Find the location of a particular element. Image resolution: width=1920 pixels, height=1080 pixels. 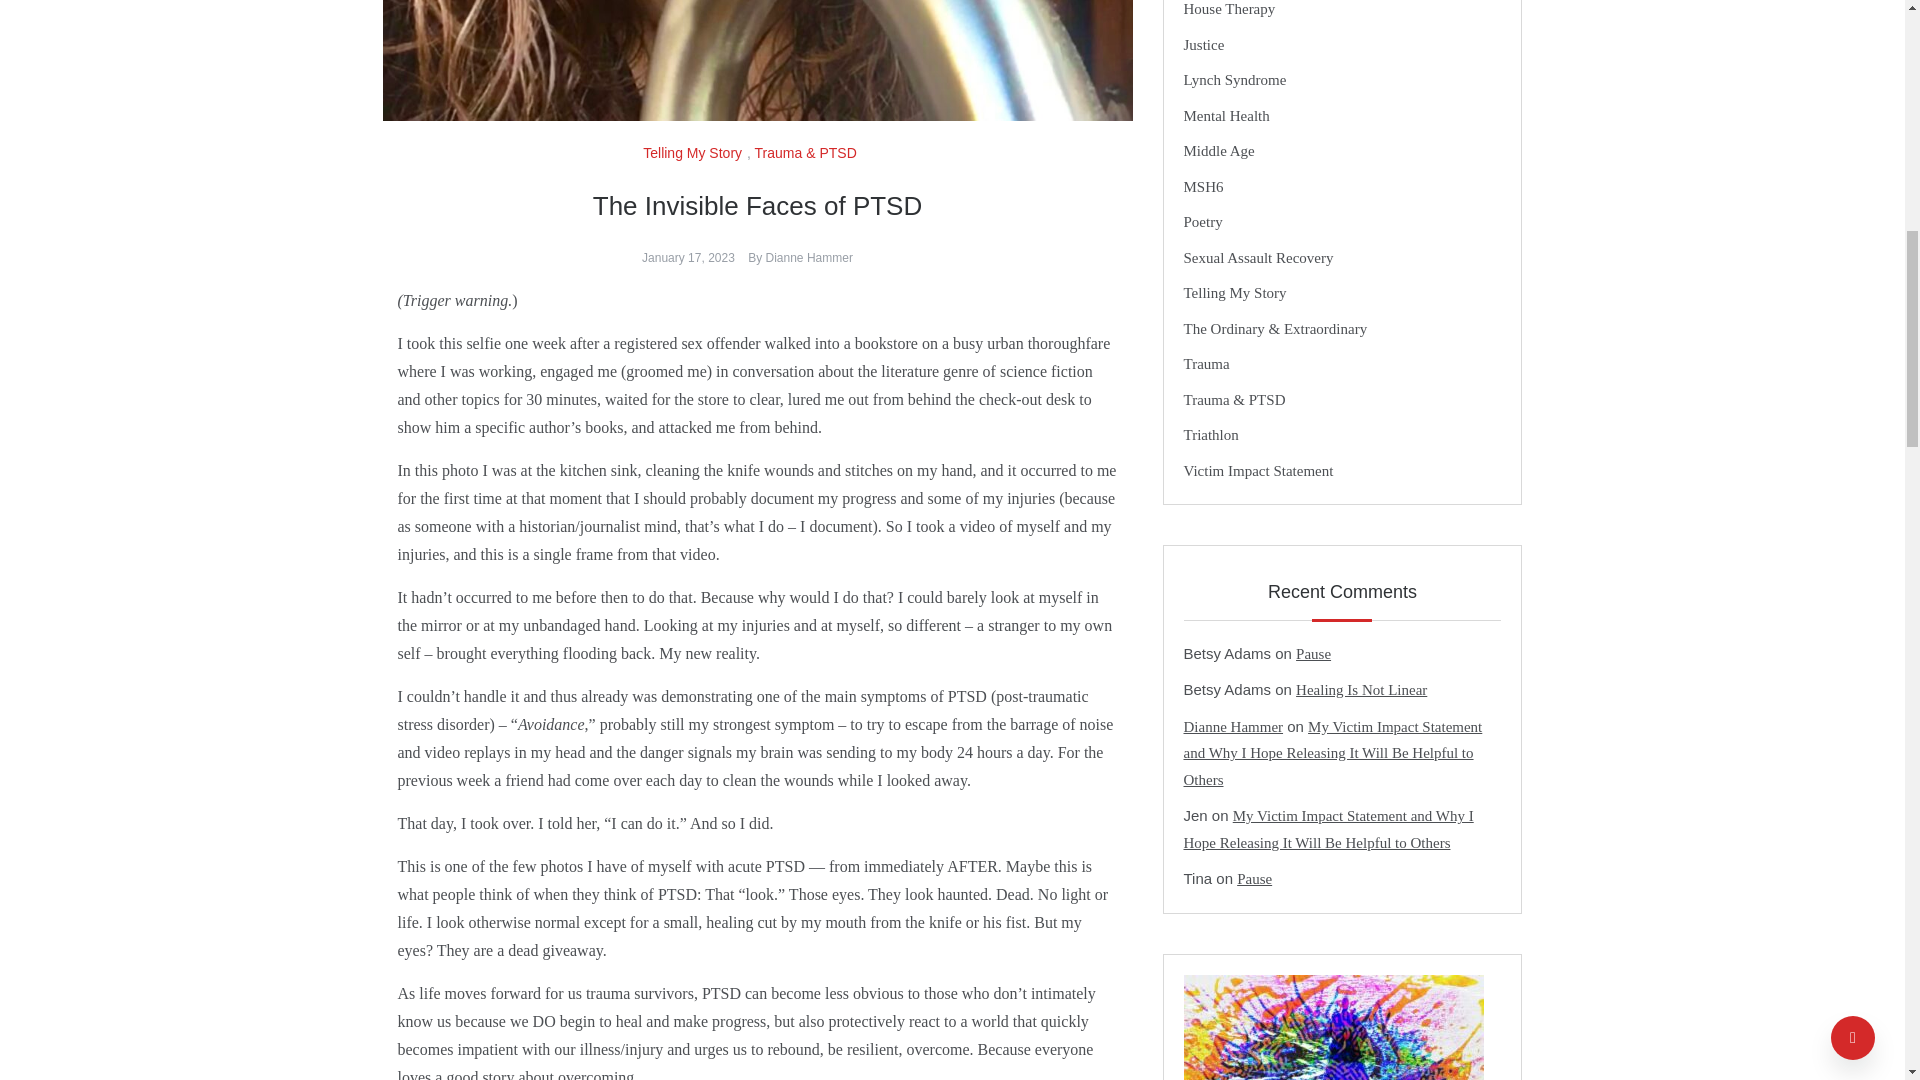

Telling My Story is located at coordinates (694, 152).